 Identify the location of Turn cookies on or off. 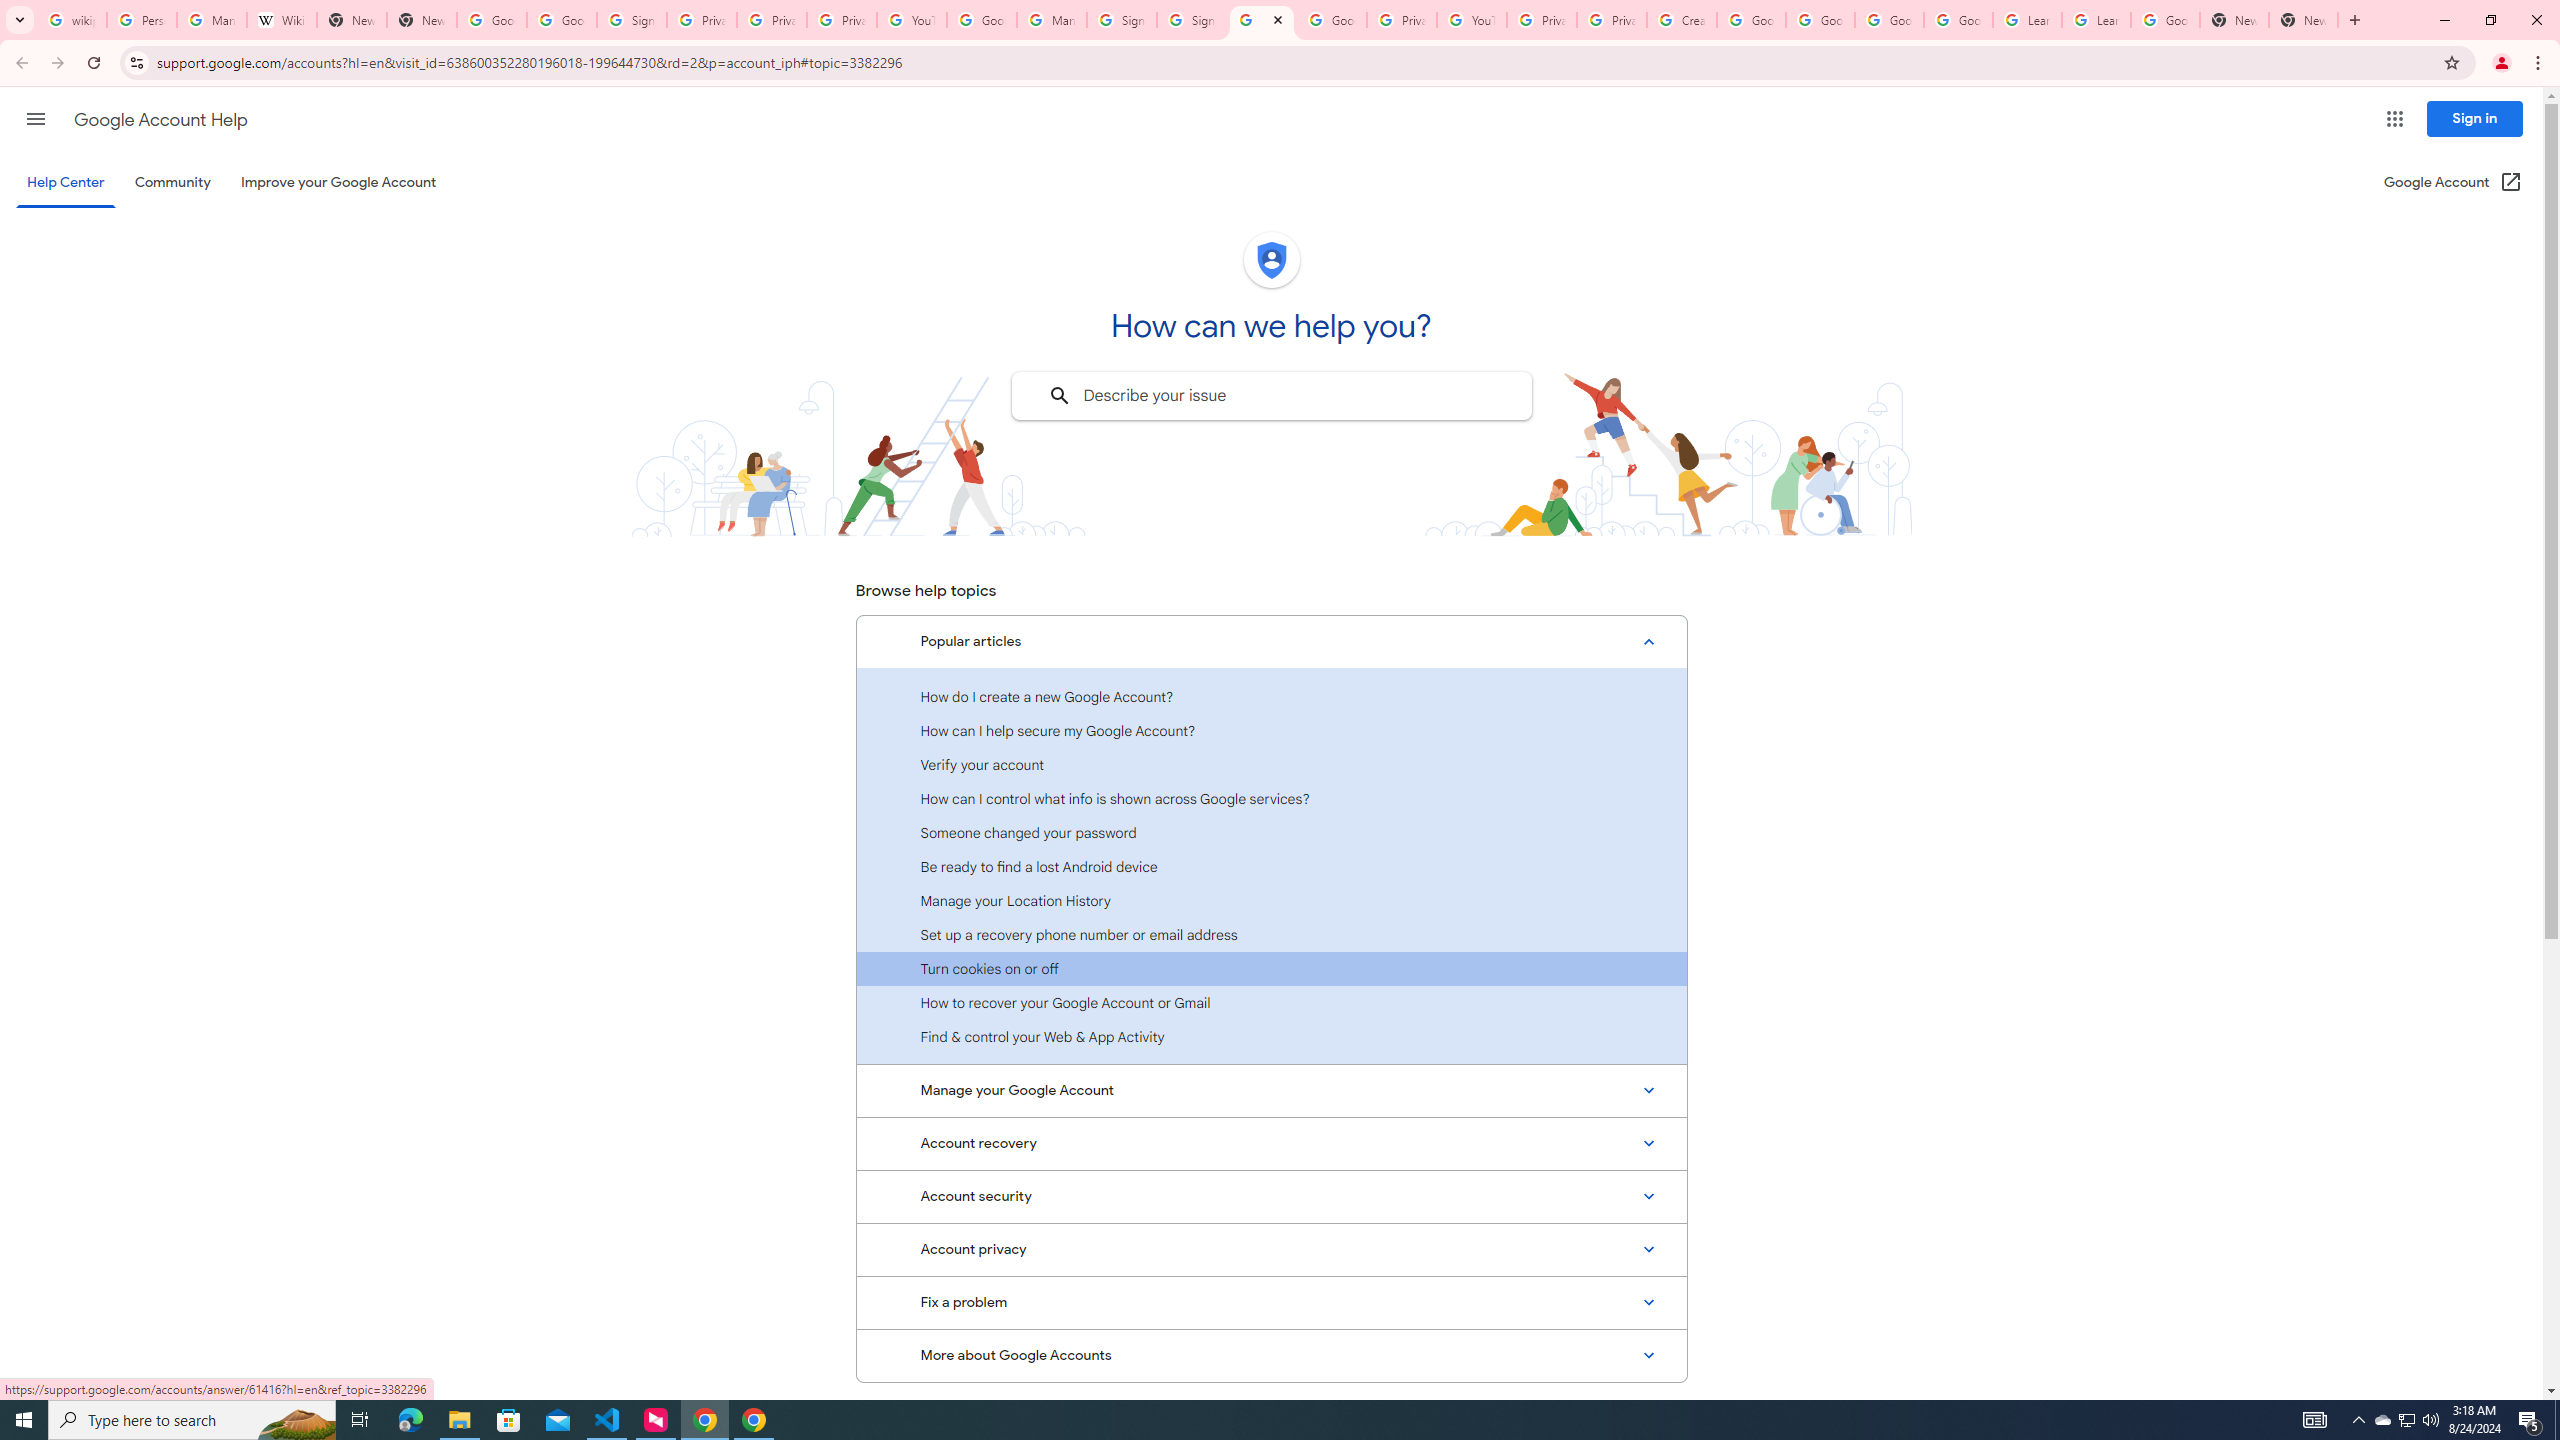
(1271, 968).